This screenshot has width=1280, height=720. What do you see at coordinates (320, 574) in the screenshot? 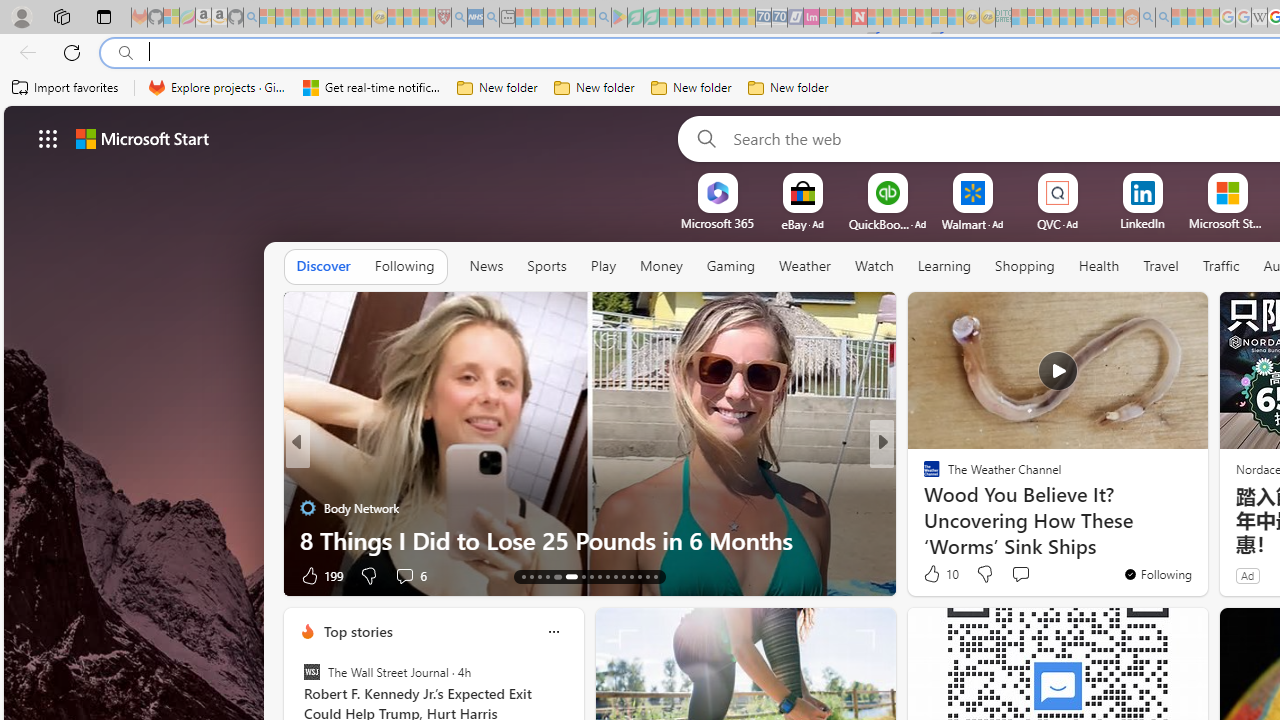
I see `199 Like` at bounding box center [320, 574].